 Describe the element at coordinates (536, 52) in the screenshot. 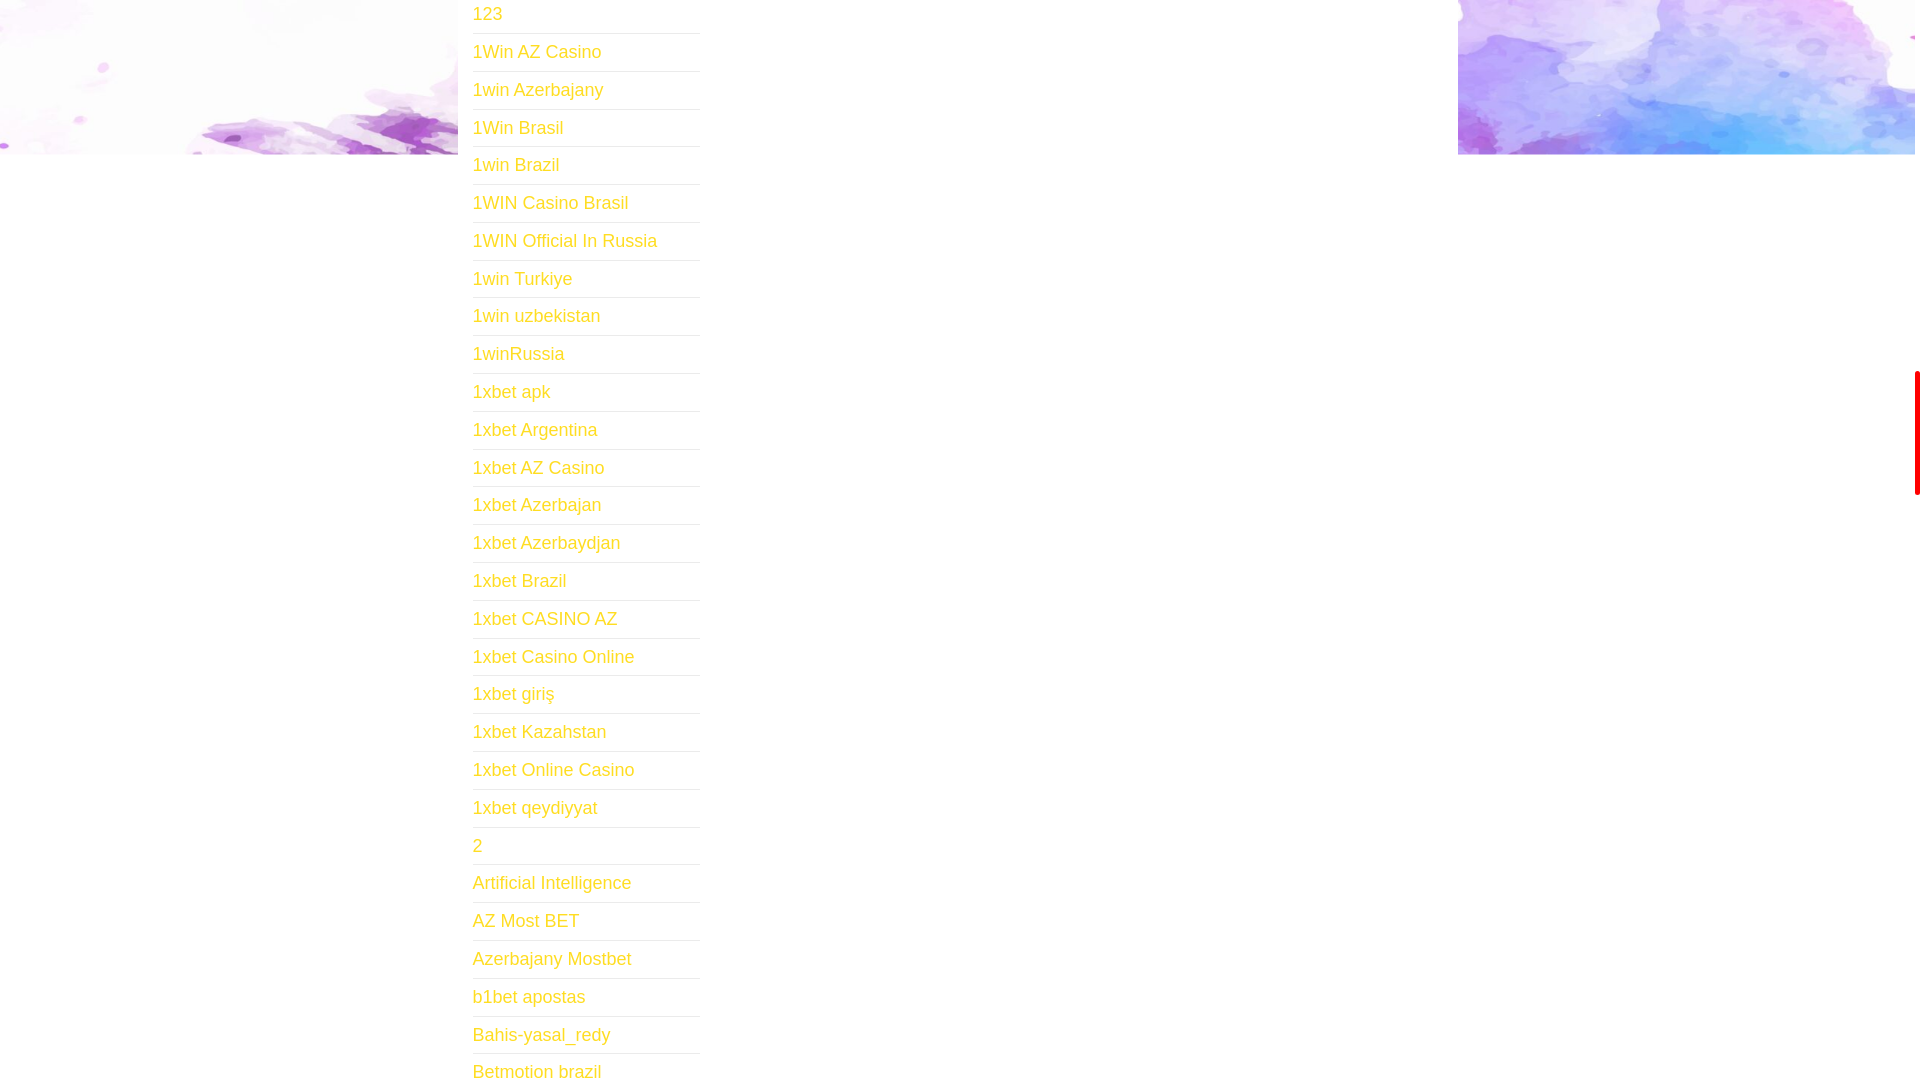

I see `1Win AZ Casino` at that location.